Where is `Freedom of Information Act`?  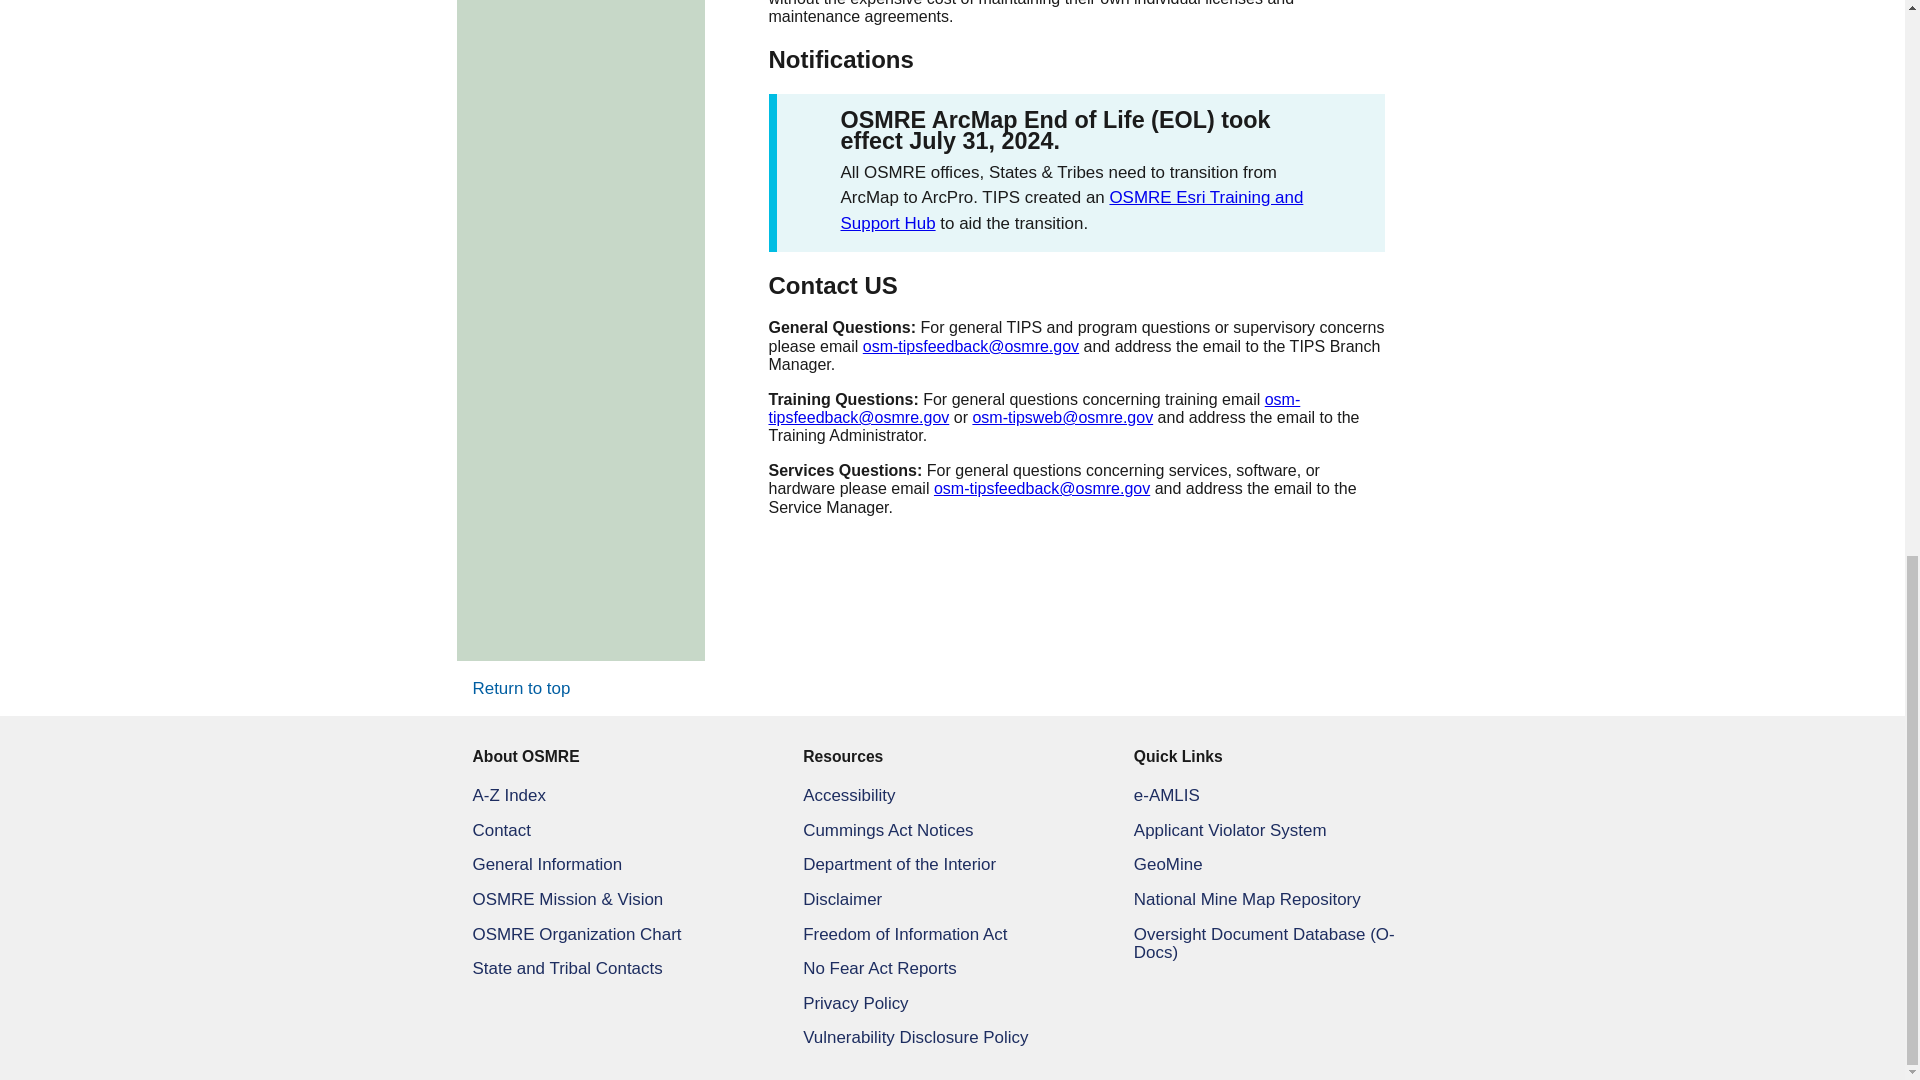 Freedom of Information Act is located at coordinates (904, 934).